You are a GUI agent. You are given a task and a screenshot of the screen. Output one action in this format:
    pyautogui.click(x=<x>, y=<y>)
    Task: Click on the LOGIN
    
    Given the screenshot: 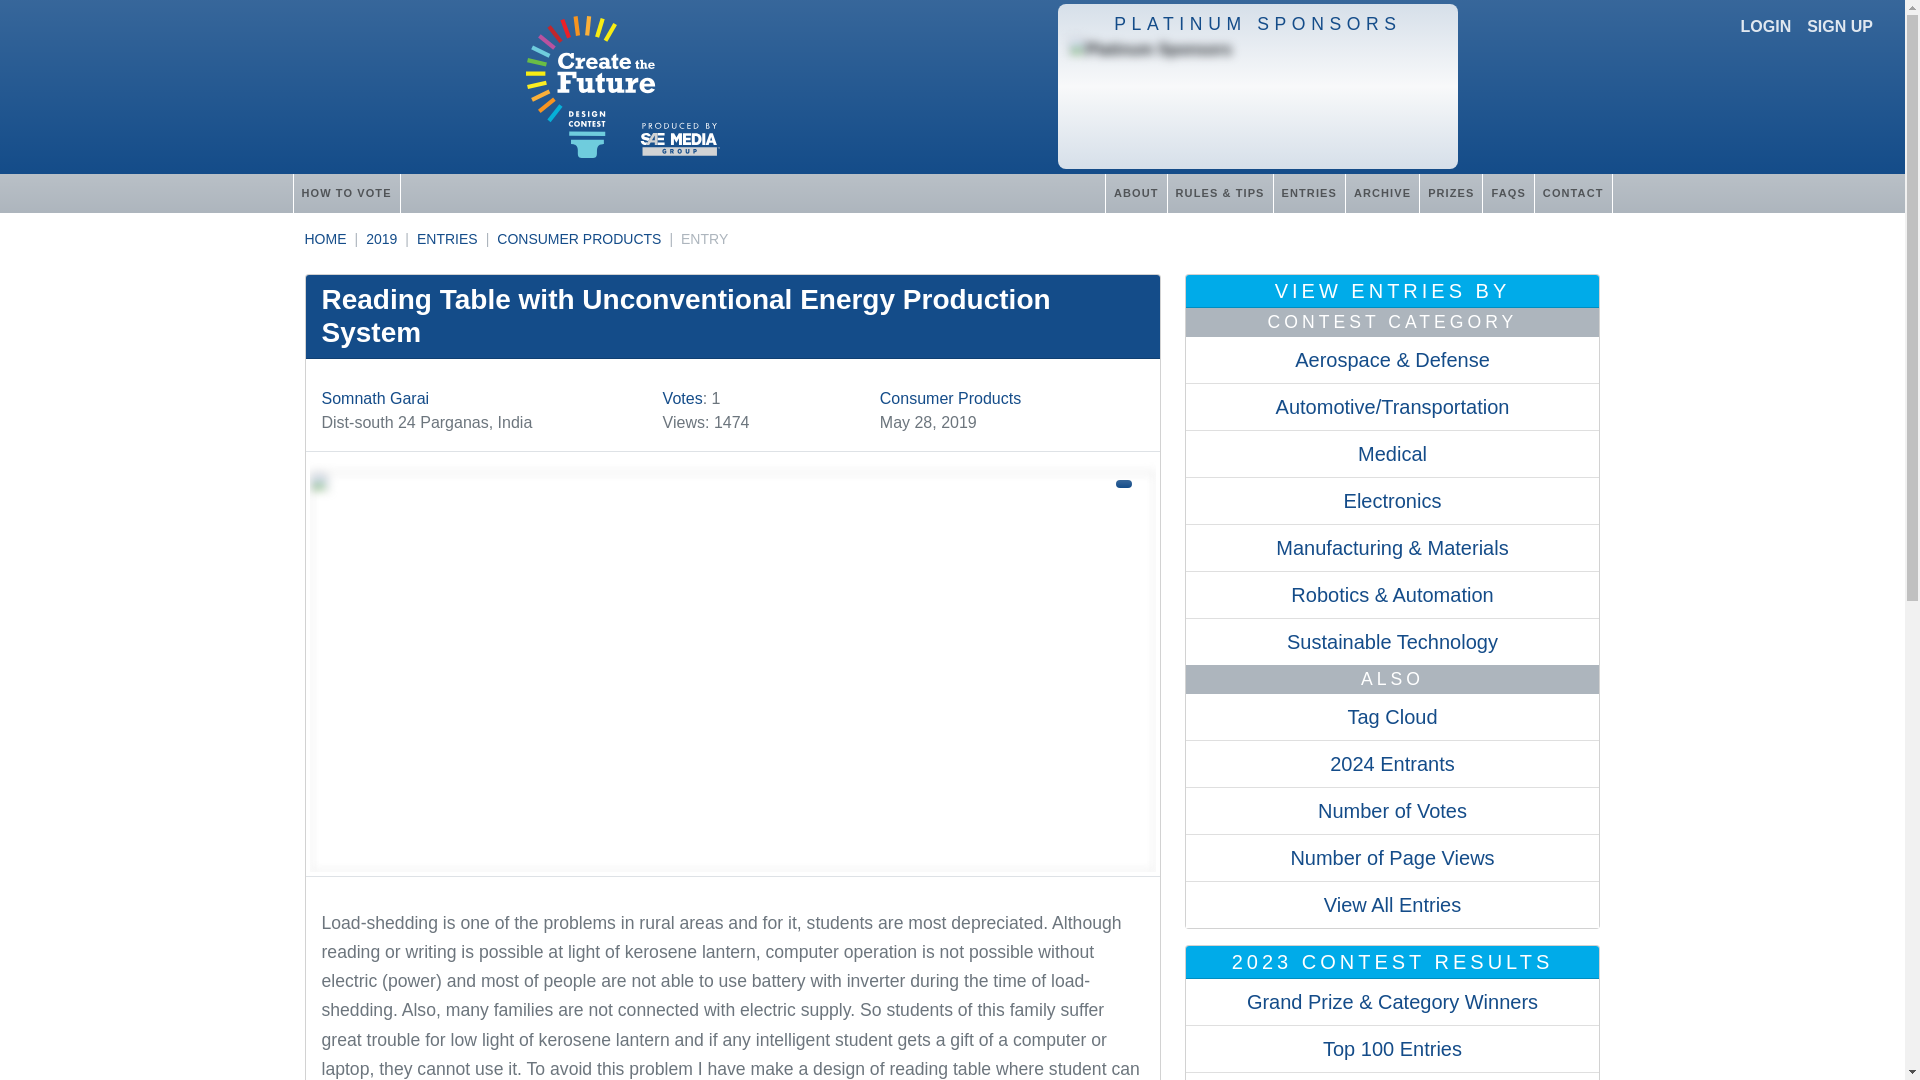 What is the action you would take?
    pyautogui.click(x=1766, y=26)
    